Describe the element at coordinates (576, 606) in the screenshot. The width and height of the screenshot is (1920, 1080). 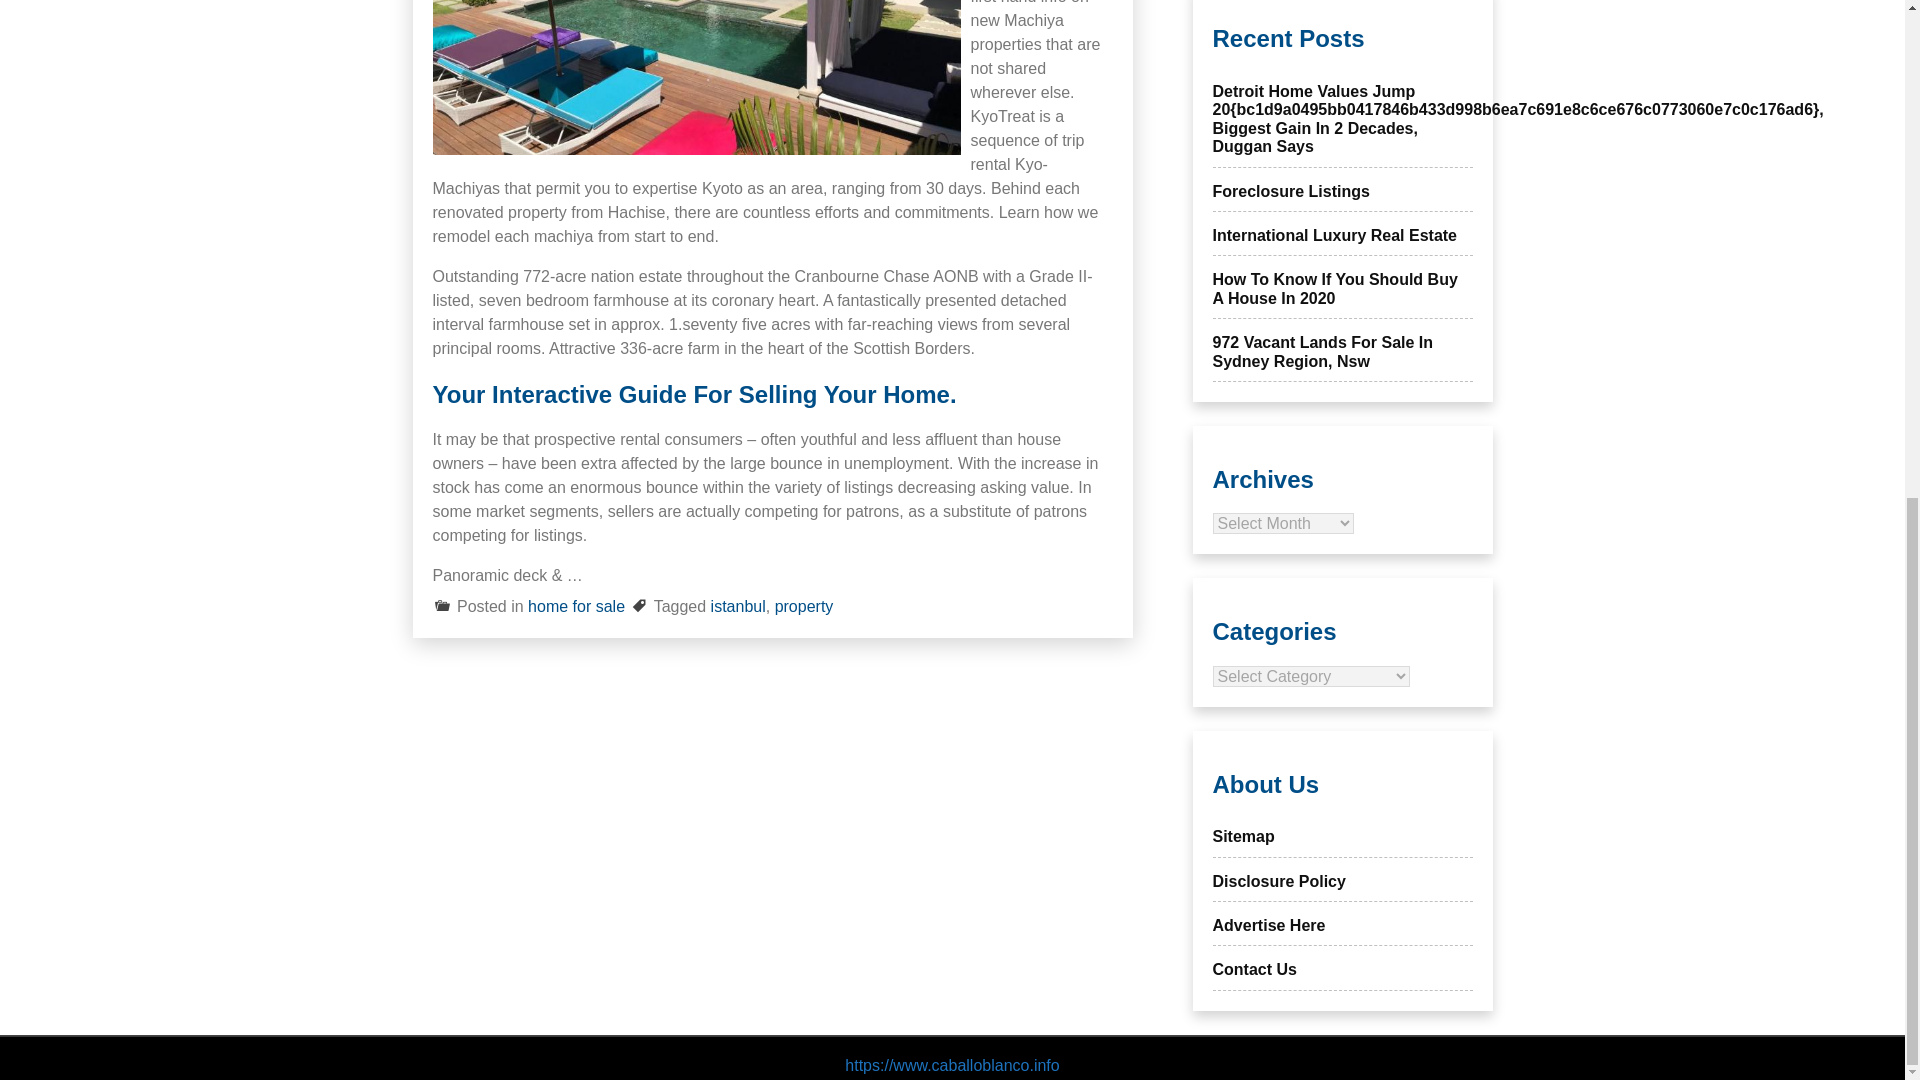
I see `home for sale` at that location.